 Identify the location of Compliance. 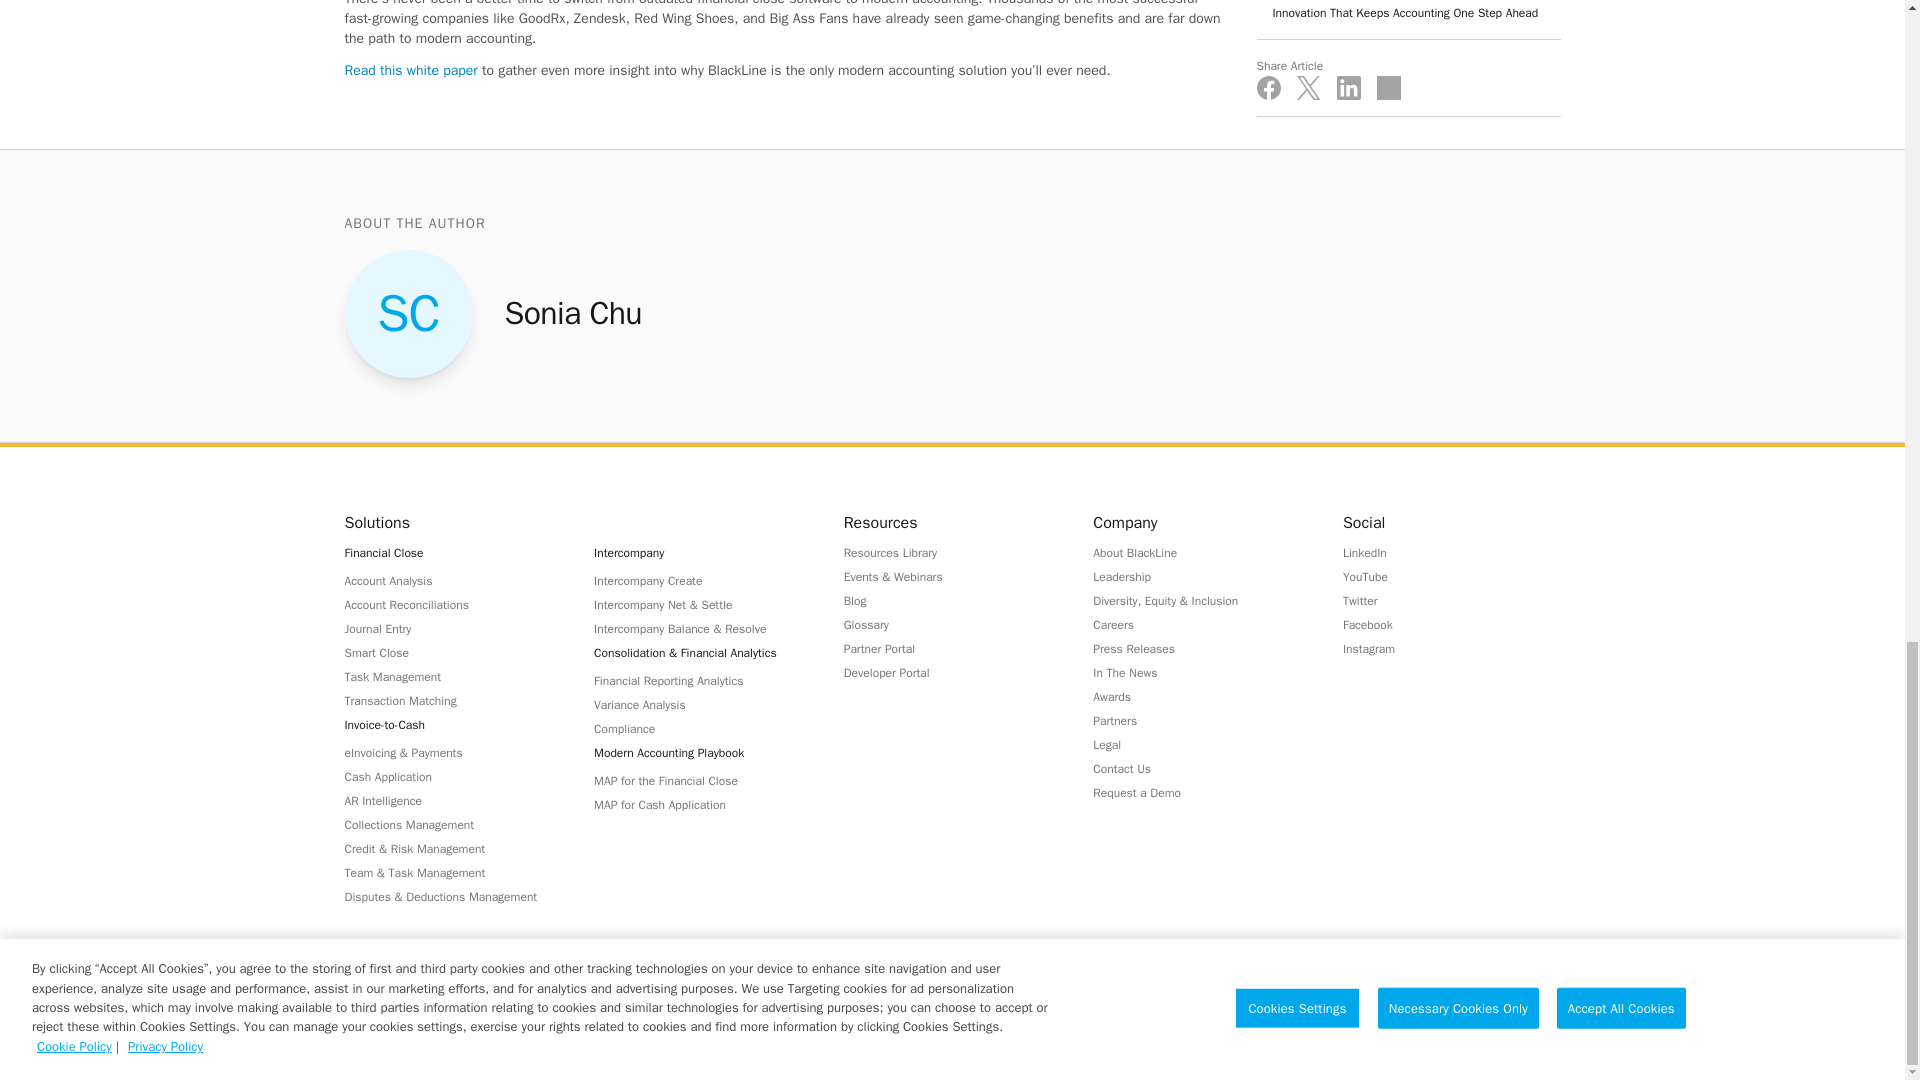
(702, 728).